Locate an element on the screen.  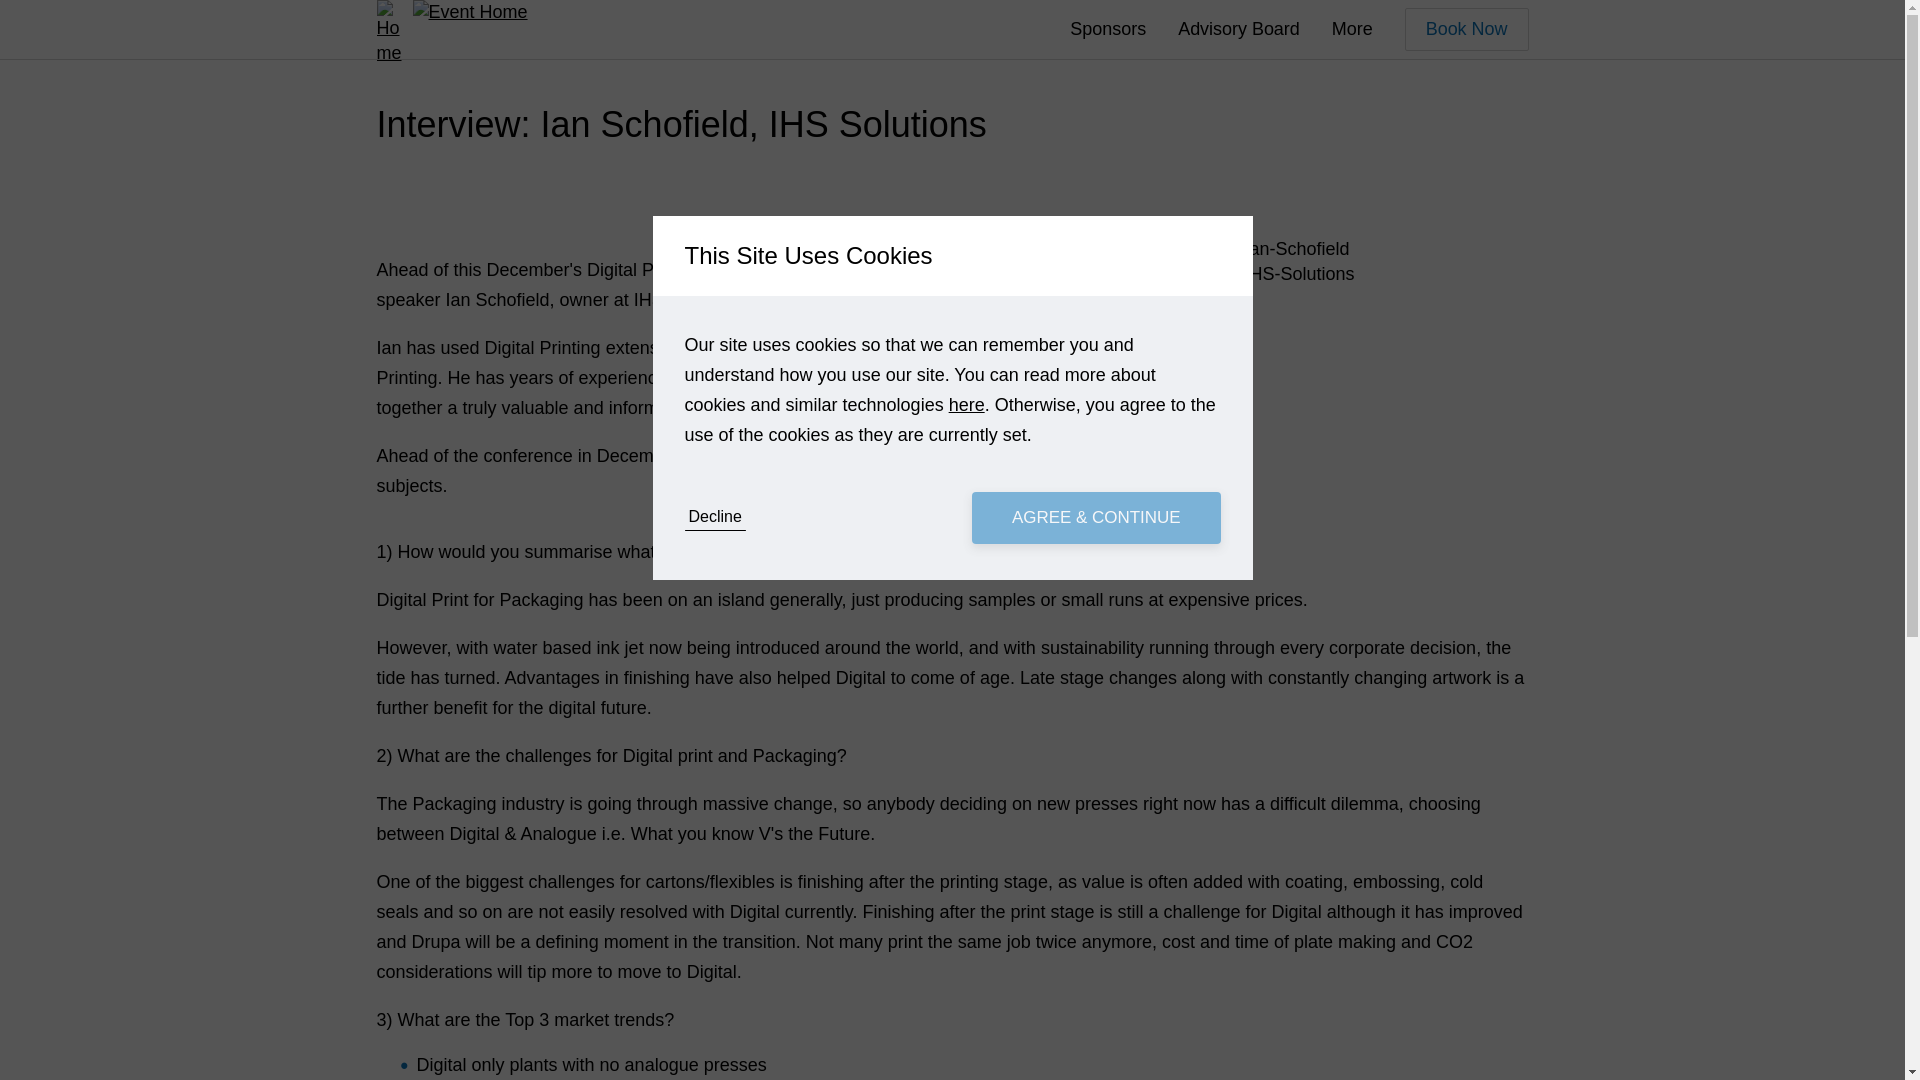
Advisory Board is located at coordinates (1238, 28).